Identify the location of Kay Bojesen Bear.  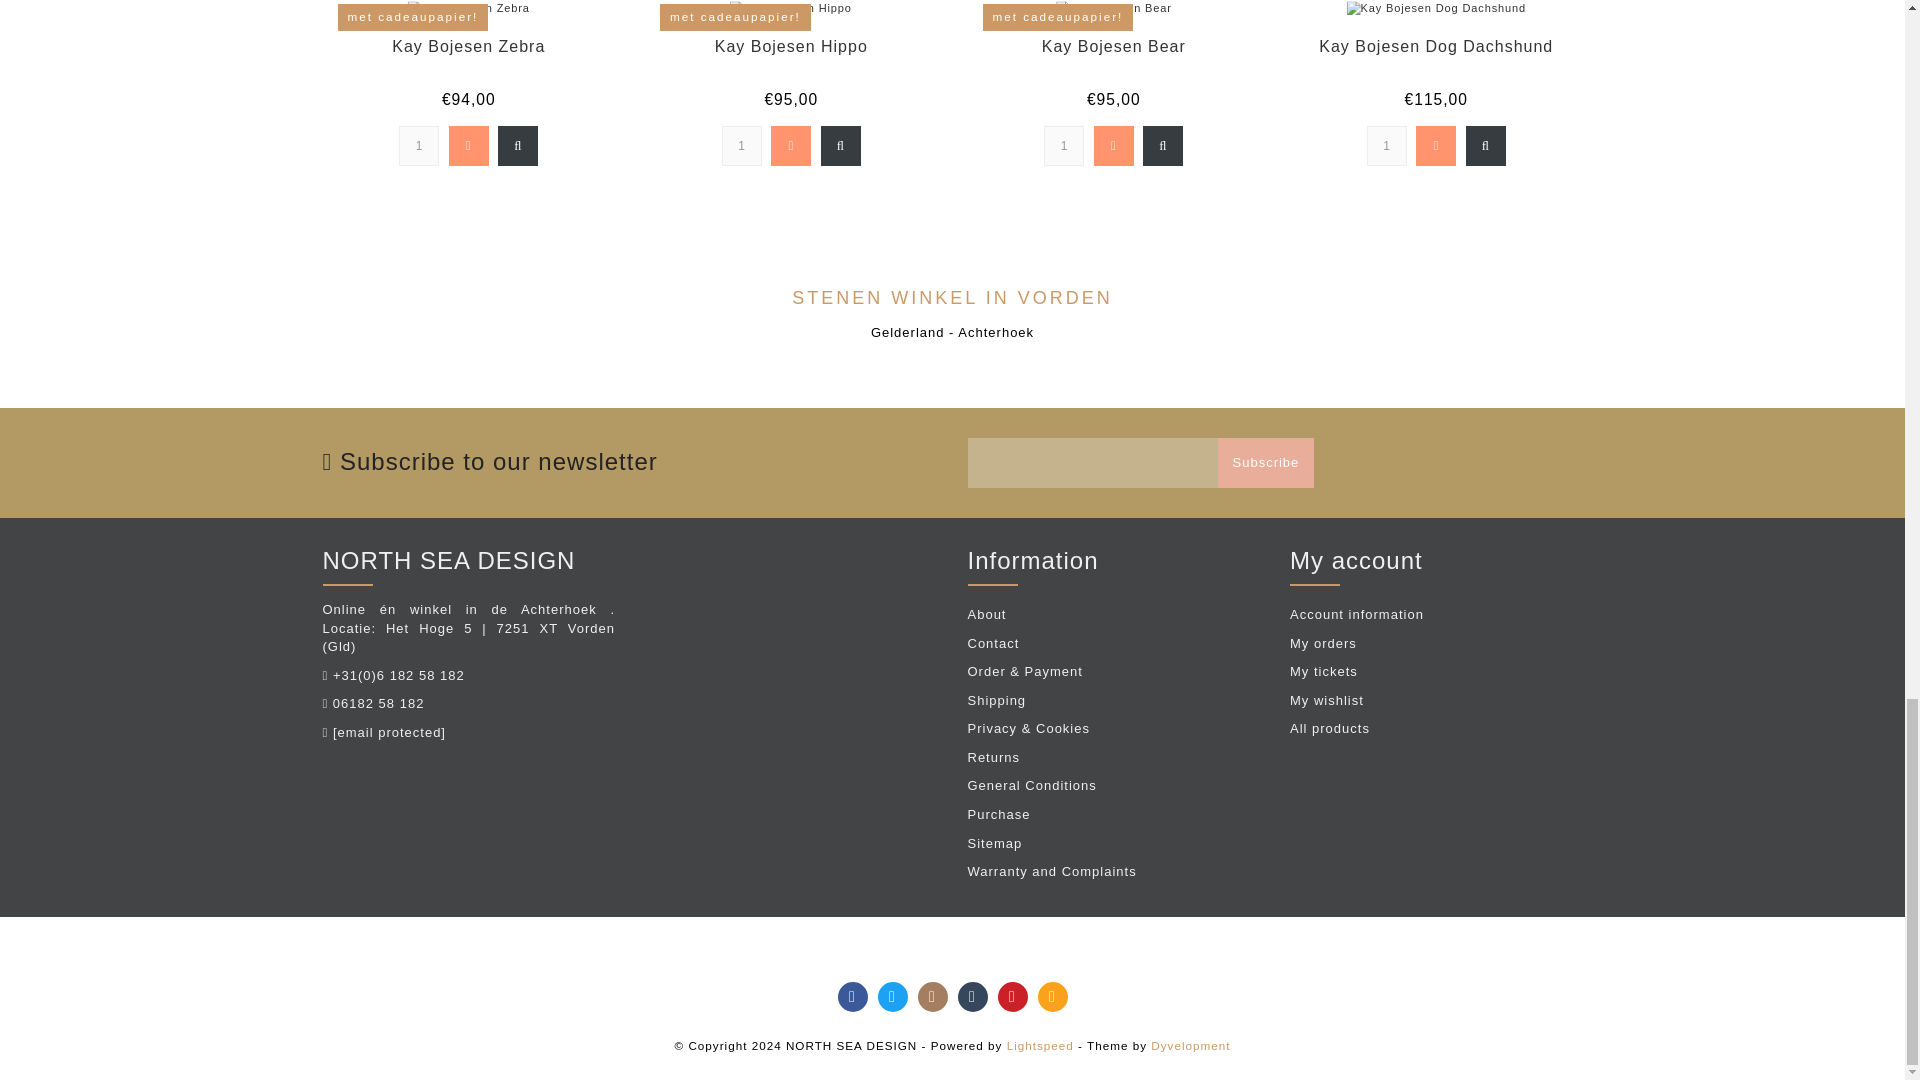
(1114, 46).